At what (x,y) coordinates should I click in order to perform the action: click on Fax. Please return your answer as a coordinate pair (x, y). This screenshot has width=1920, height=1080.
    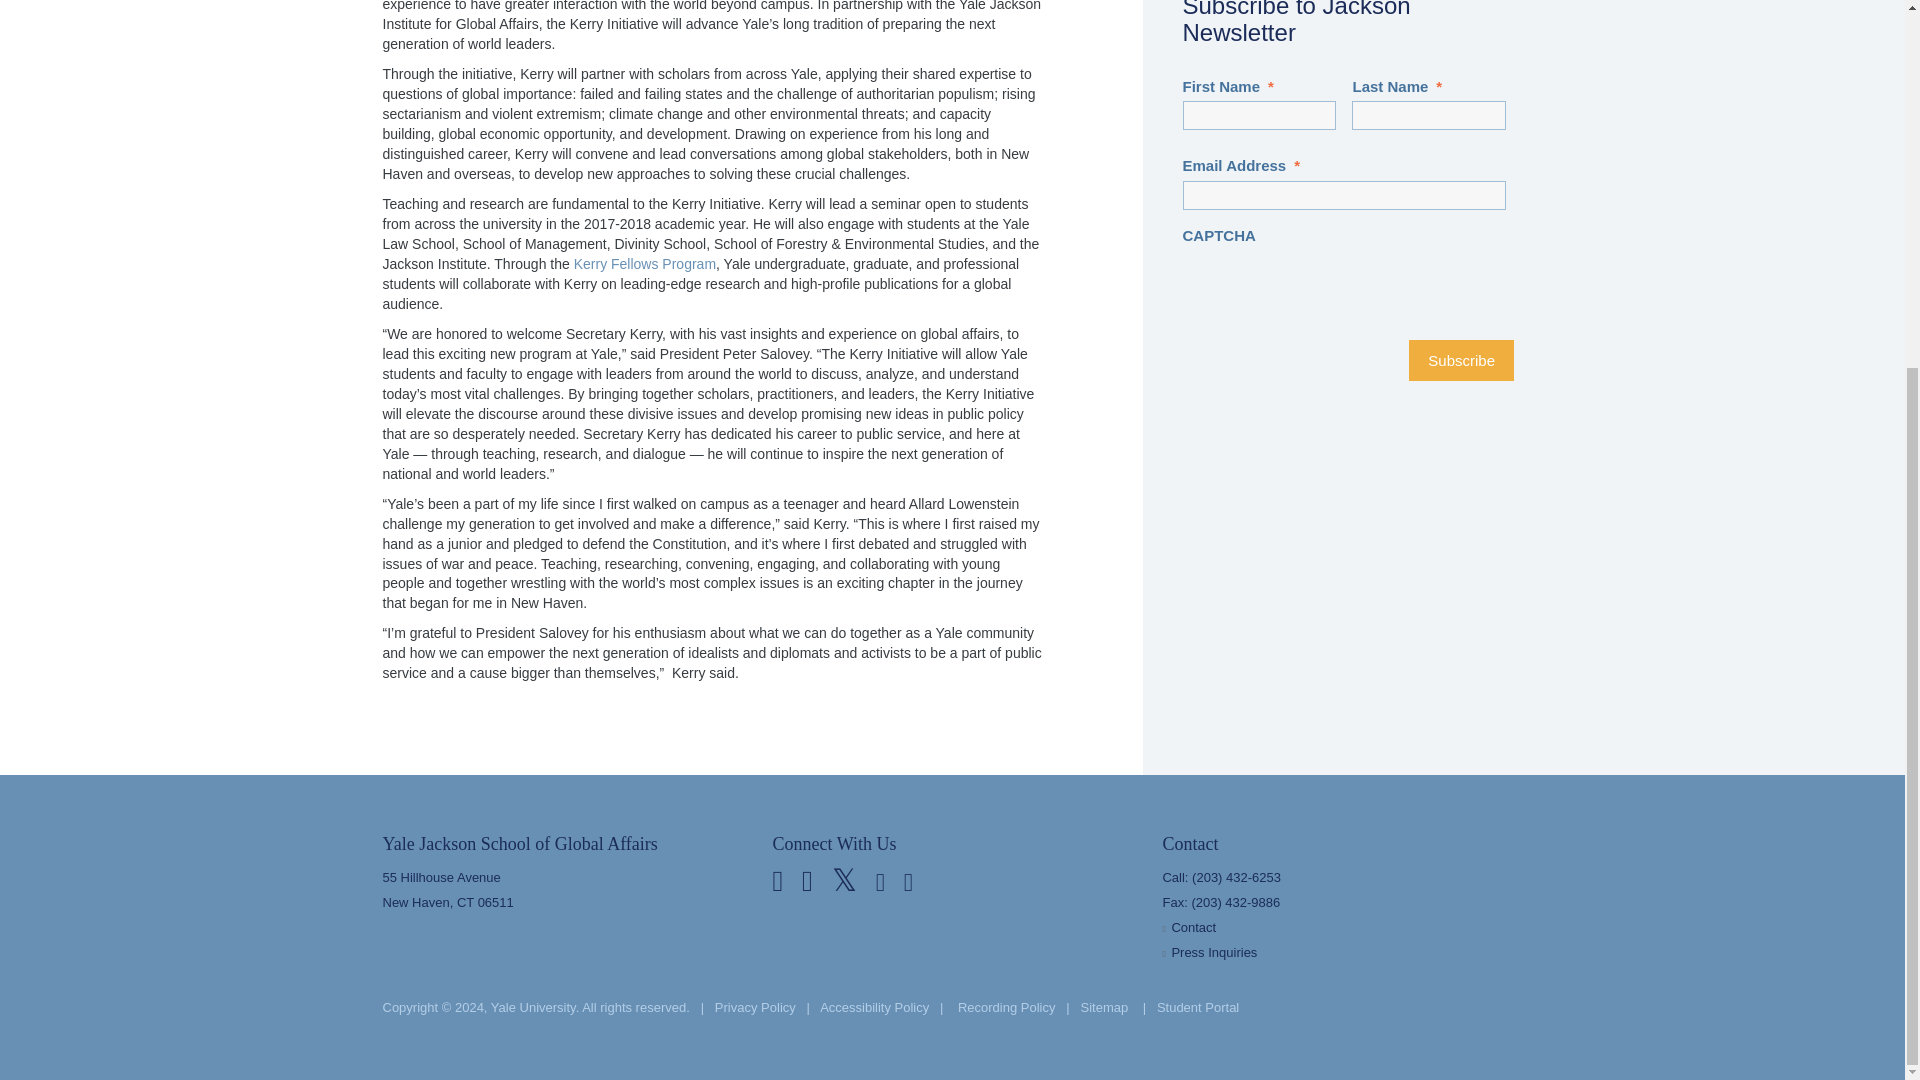
    Looking at the image, I should click on (1235, 902).